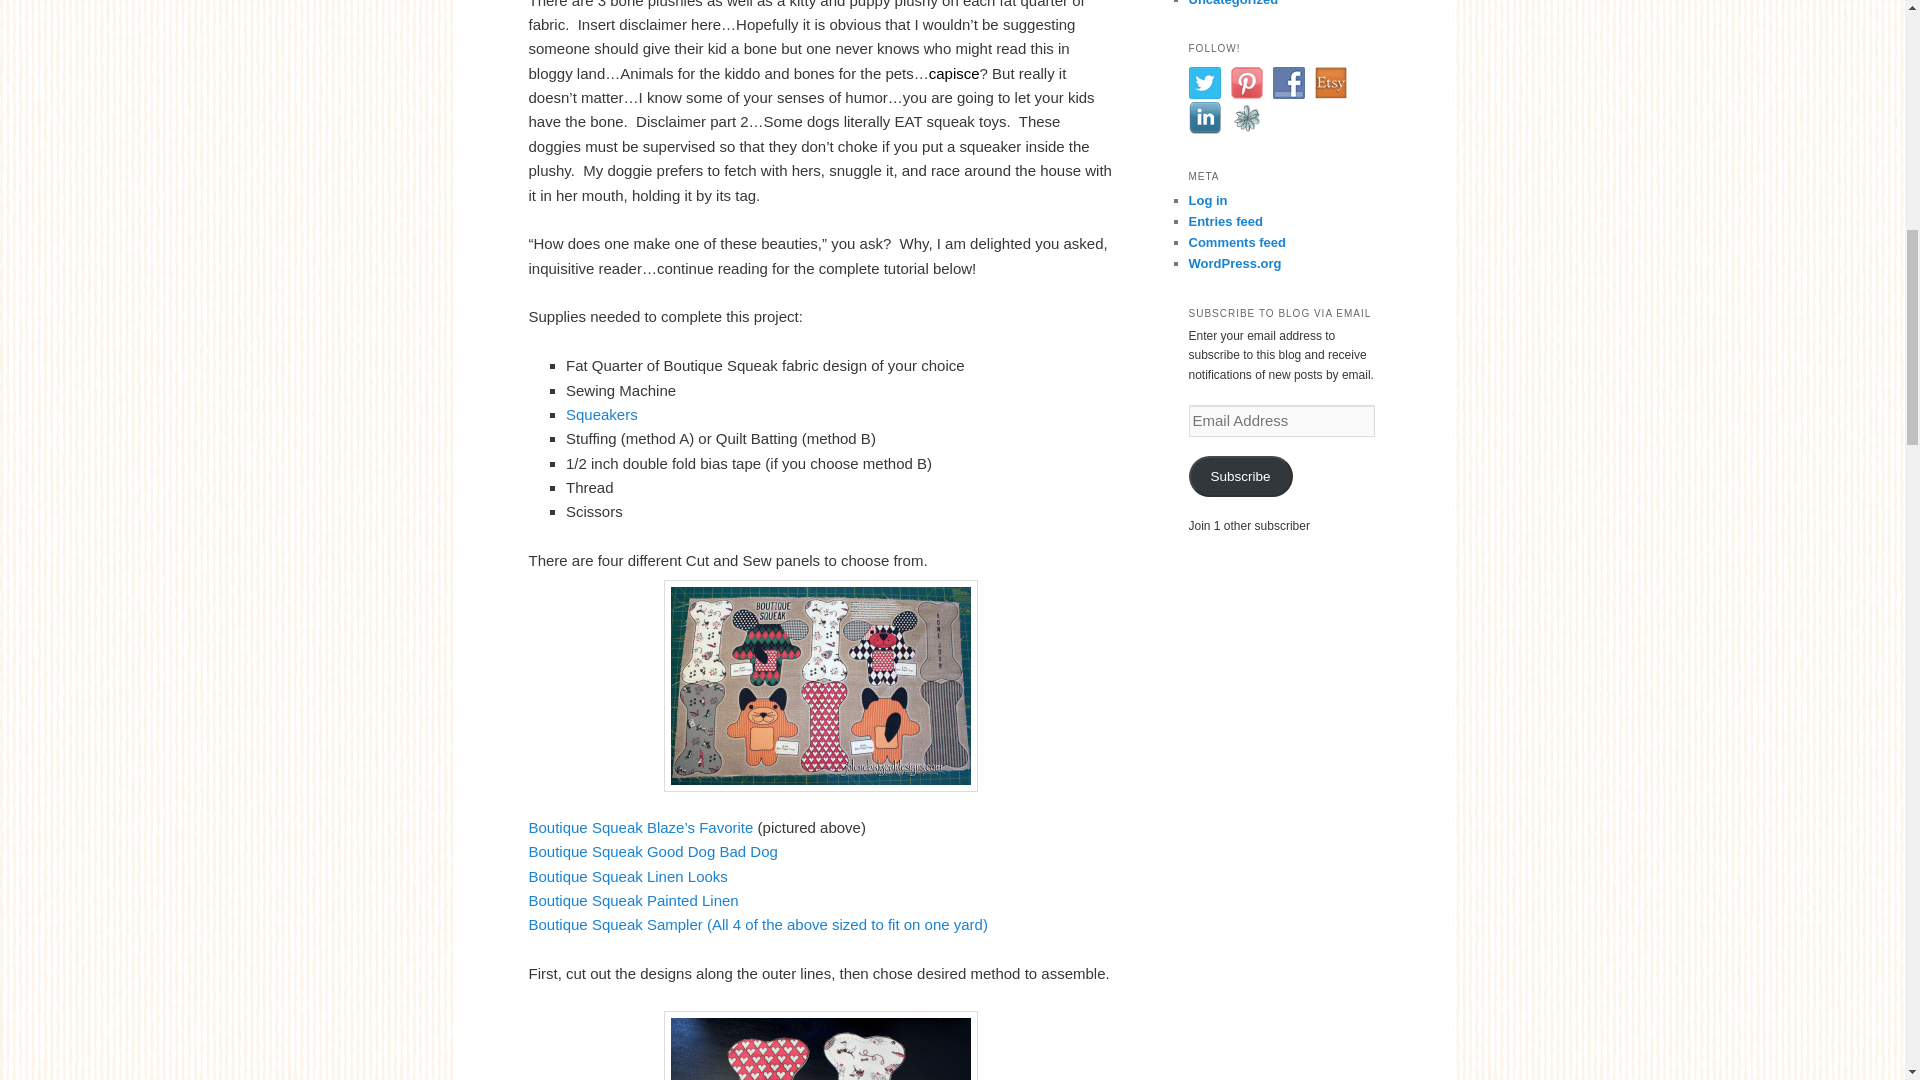  Describe the element at coordinates (1204, 82) in the screenshot. I see ` Twitter` at that location.